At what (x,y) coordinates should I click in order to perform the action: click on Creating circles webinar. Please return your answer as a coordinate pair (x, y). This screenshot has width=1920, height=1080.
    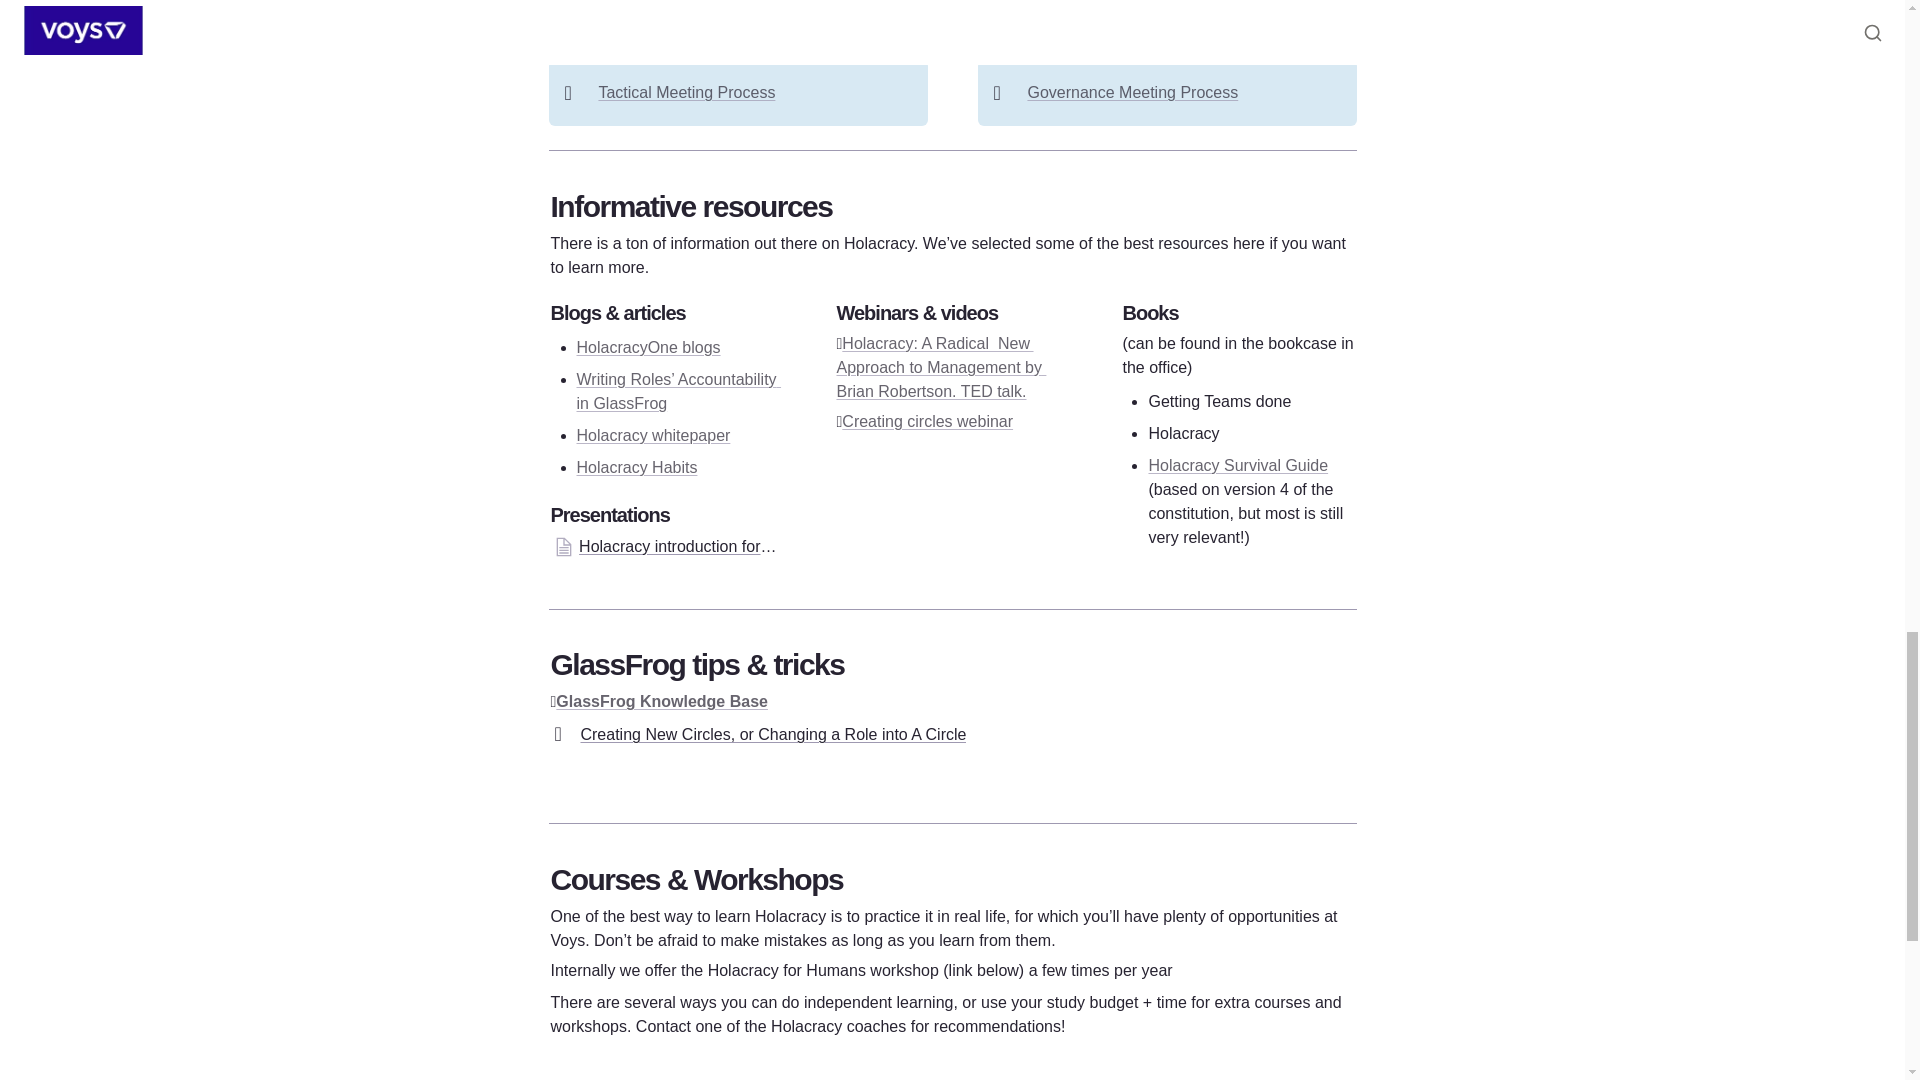
    Looking at the image, I should click on (928, 420).